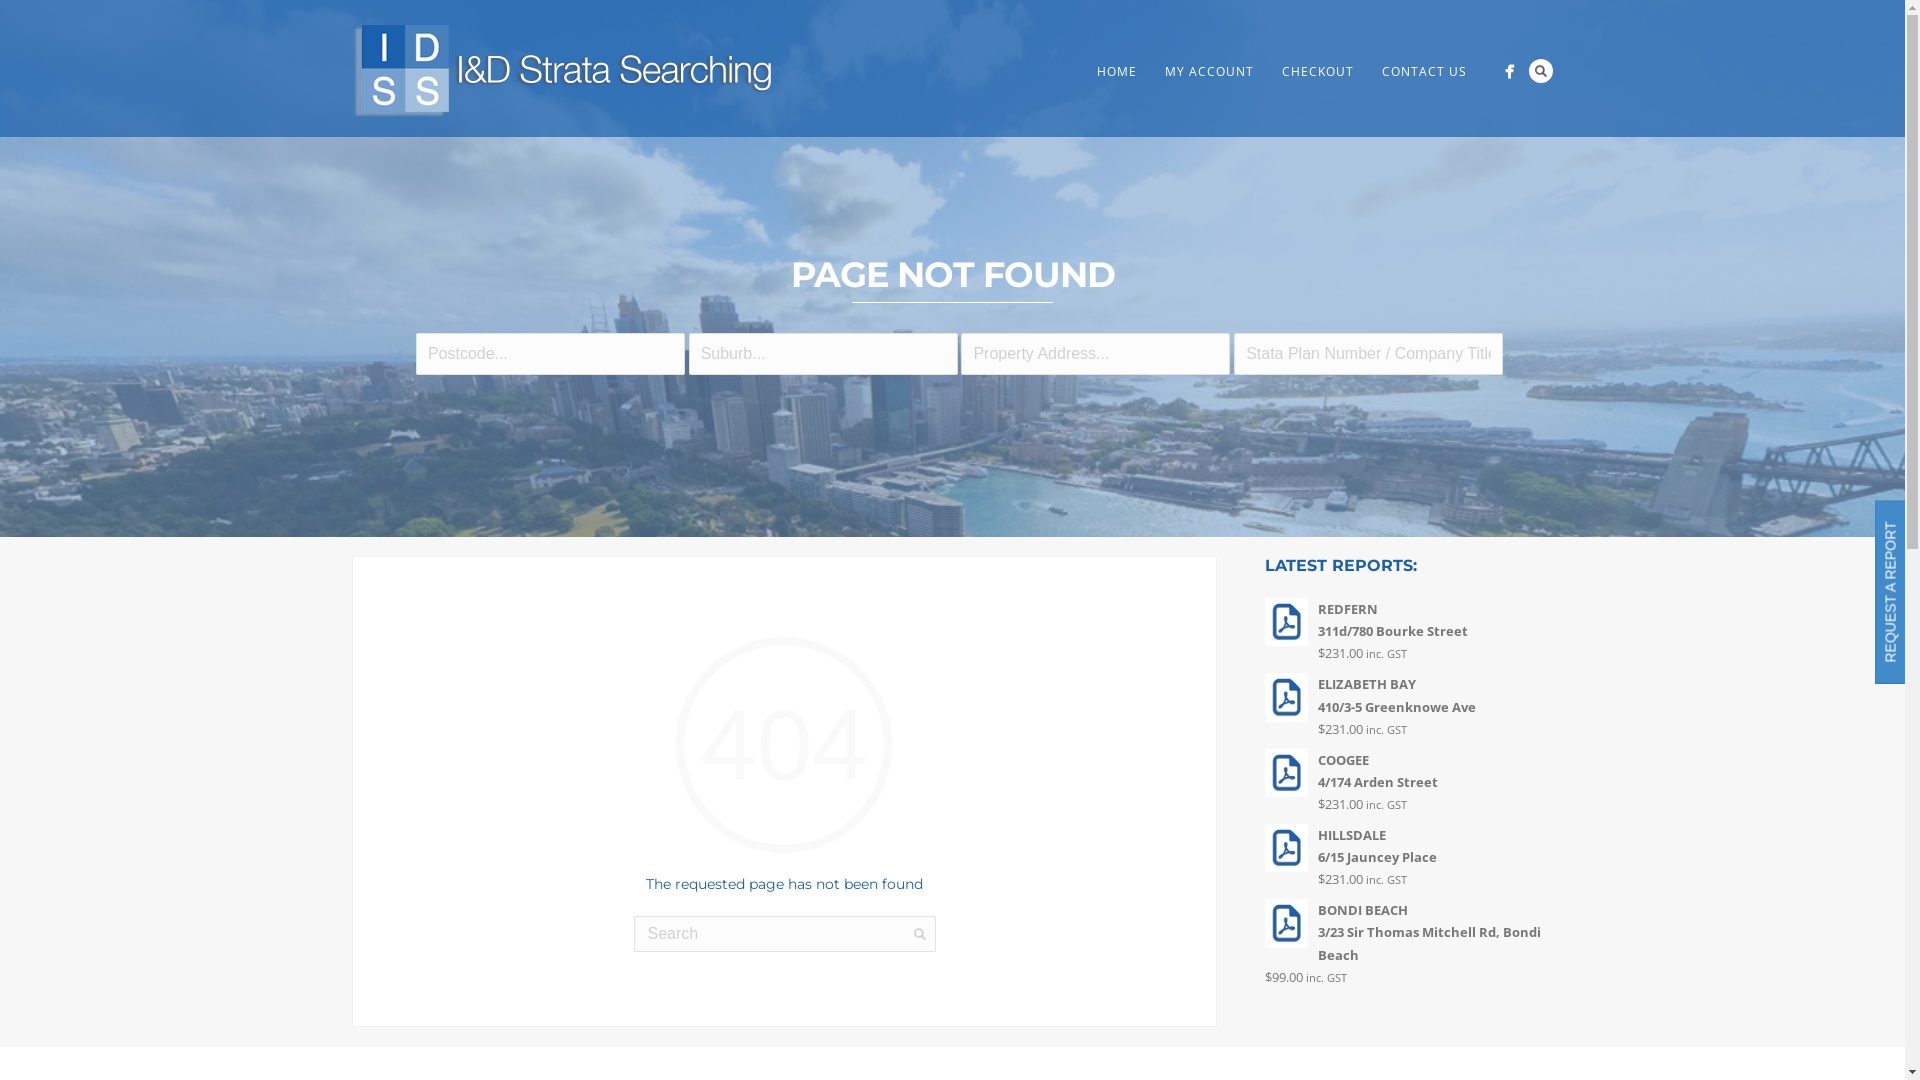 This screenshot has height=1080, width=1920. What do you see at coordinates (1208, 72) in the screenshot?
I see `MY ACCOUNT` at bounding box center [1208, 72].